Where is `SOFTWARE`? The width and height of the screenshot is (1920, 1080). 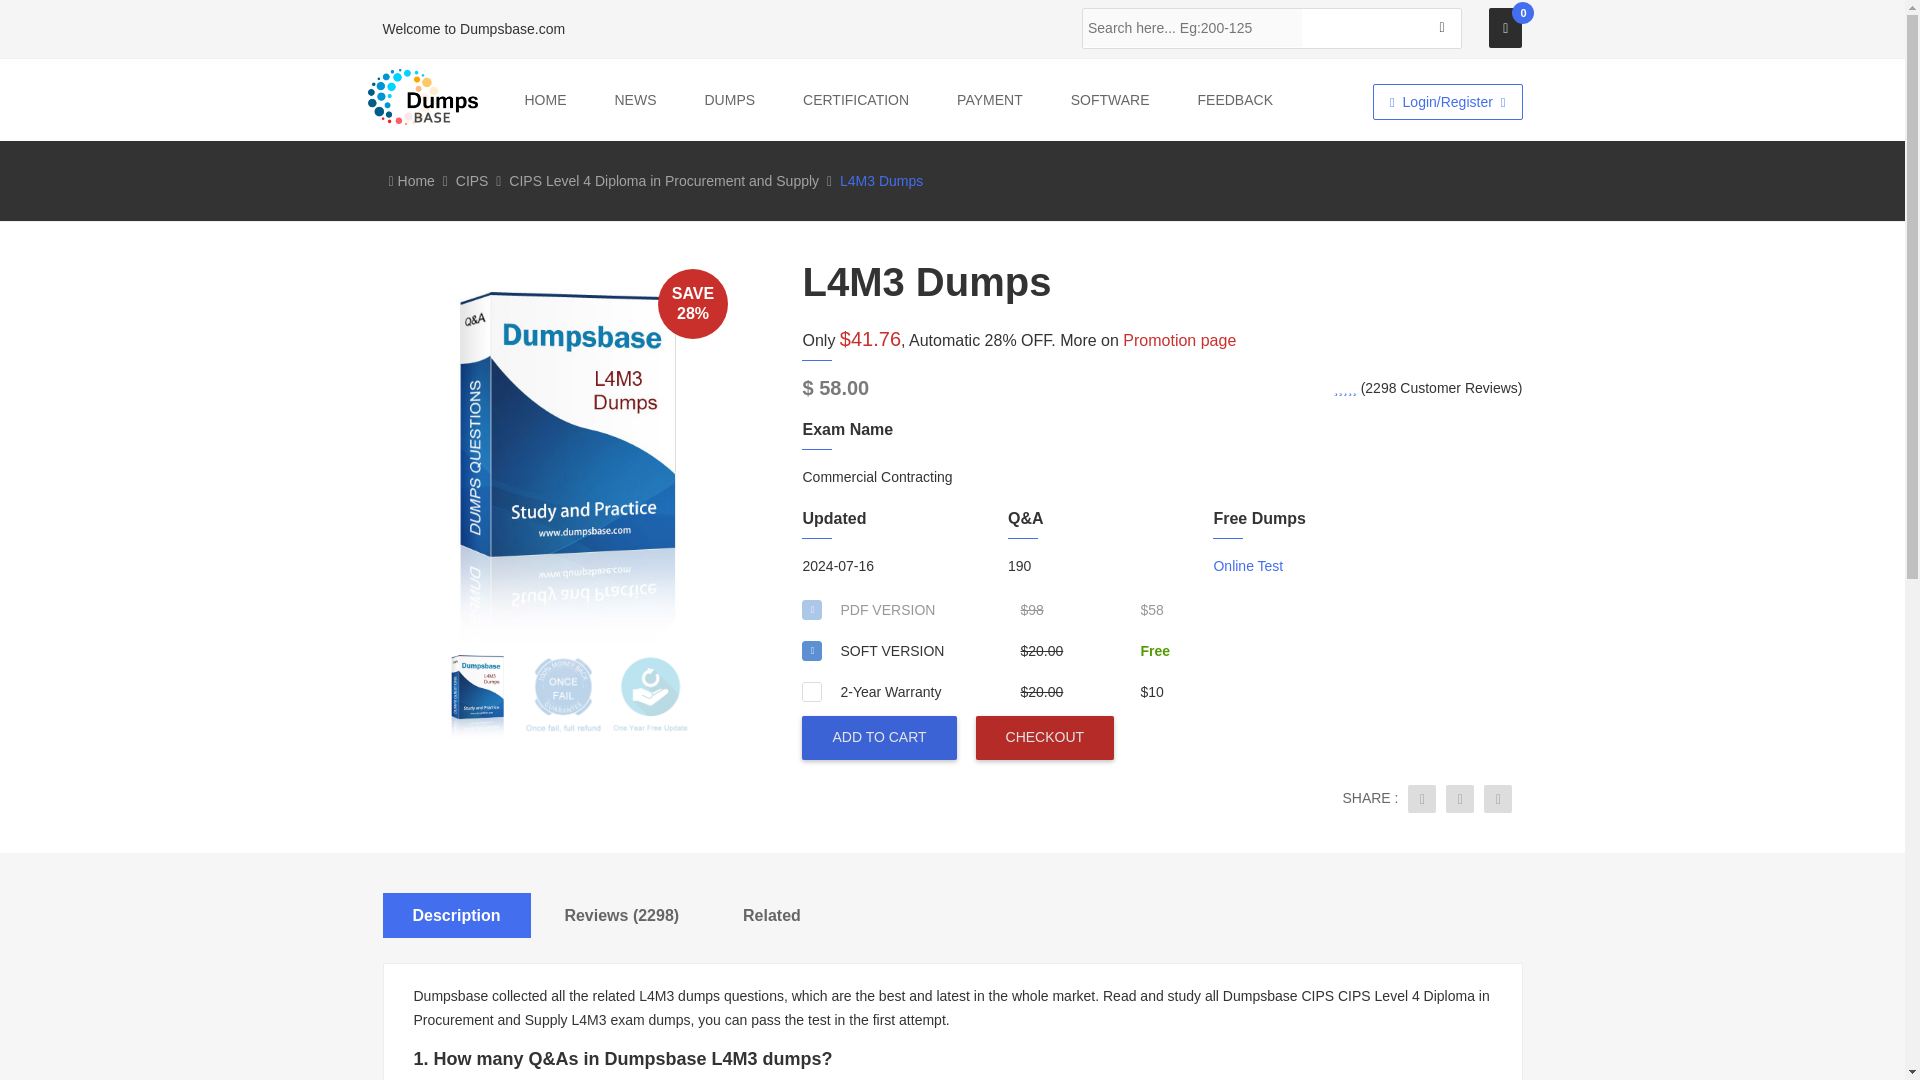 SOFTWARE is located at coordinates (1110, 99).